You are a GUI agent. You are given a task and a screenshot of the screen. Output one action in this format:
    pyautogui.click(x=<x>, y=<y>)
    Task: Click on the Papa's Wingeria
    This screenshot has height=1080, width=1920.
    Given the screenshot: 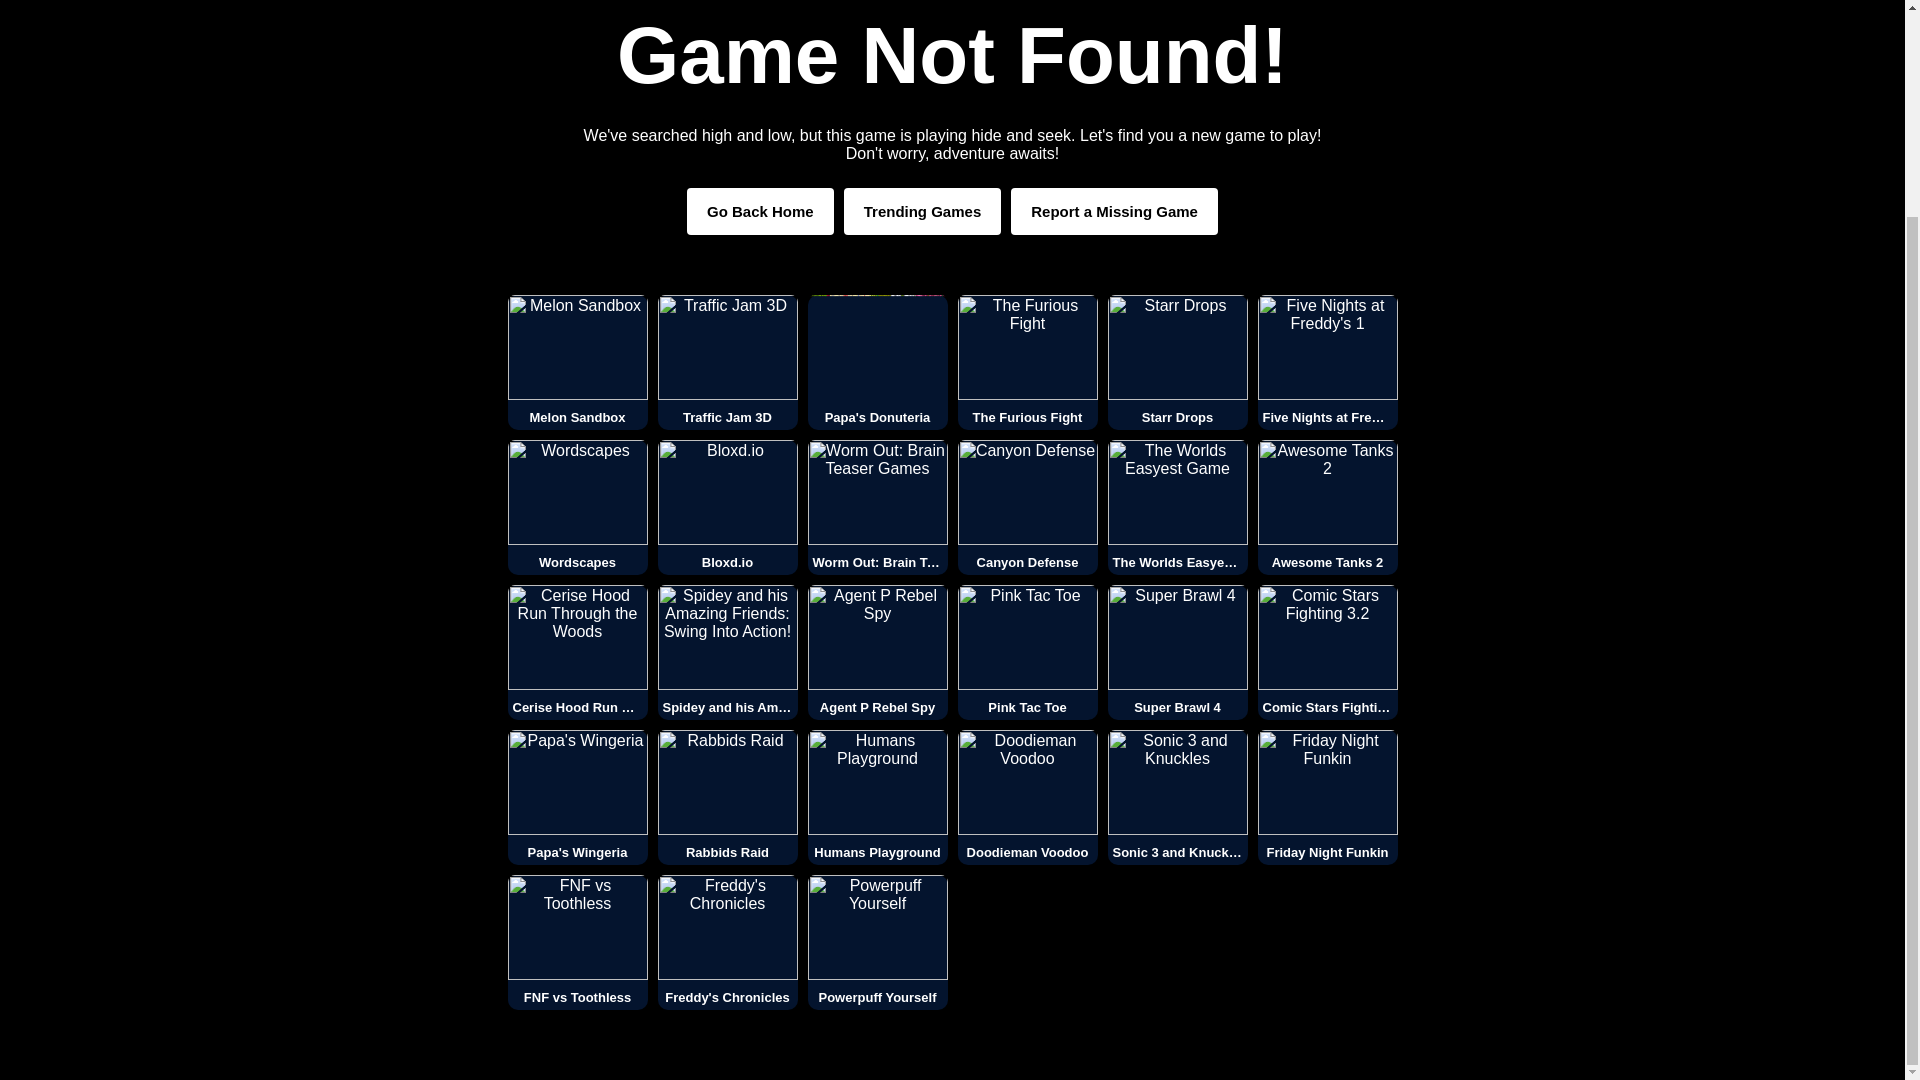 What is the action you would take?
    pyautogui.click(x=578, y=798)
    